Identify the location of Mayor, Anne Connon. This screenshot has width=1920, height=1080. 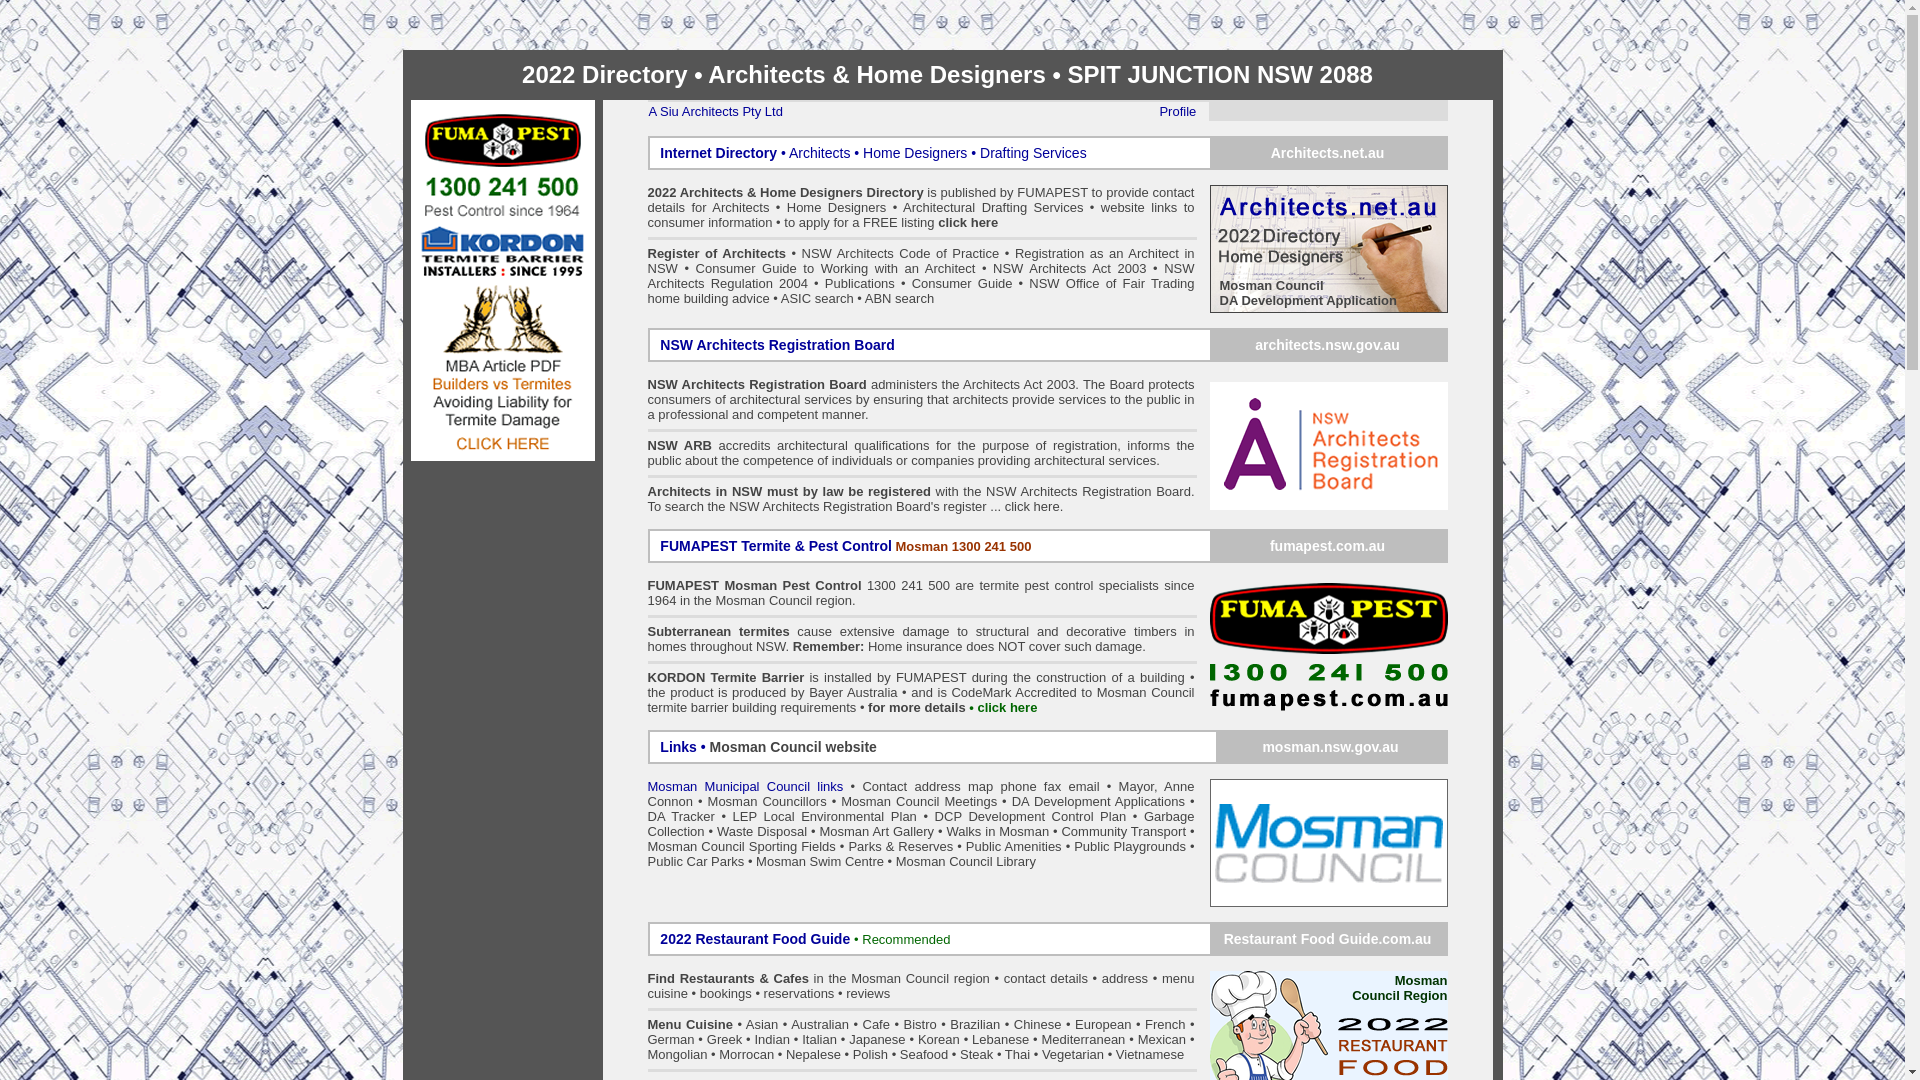
(922, 794).